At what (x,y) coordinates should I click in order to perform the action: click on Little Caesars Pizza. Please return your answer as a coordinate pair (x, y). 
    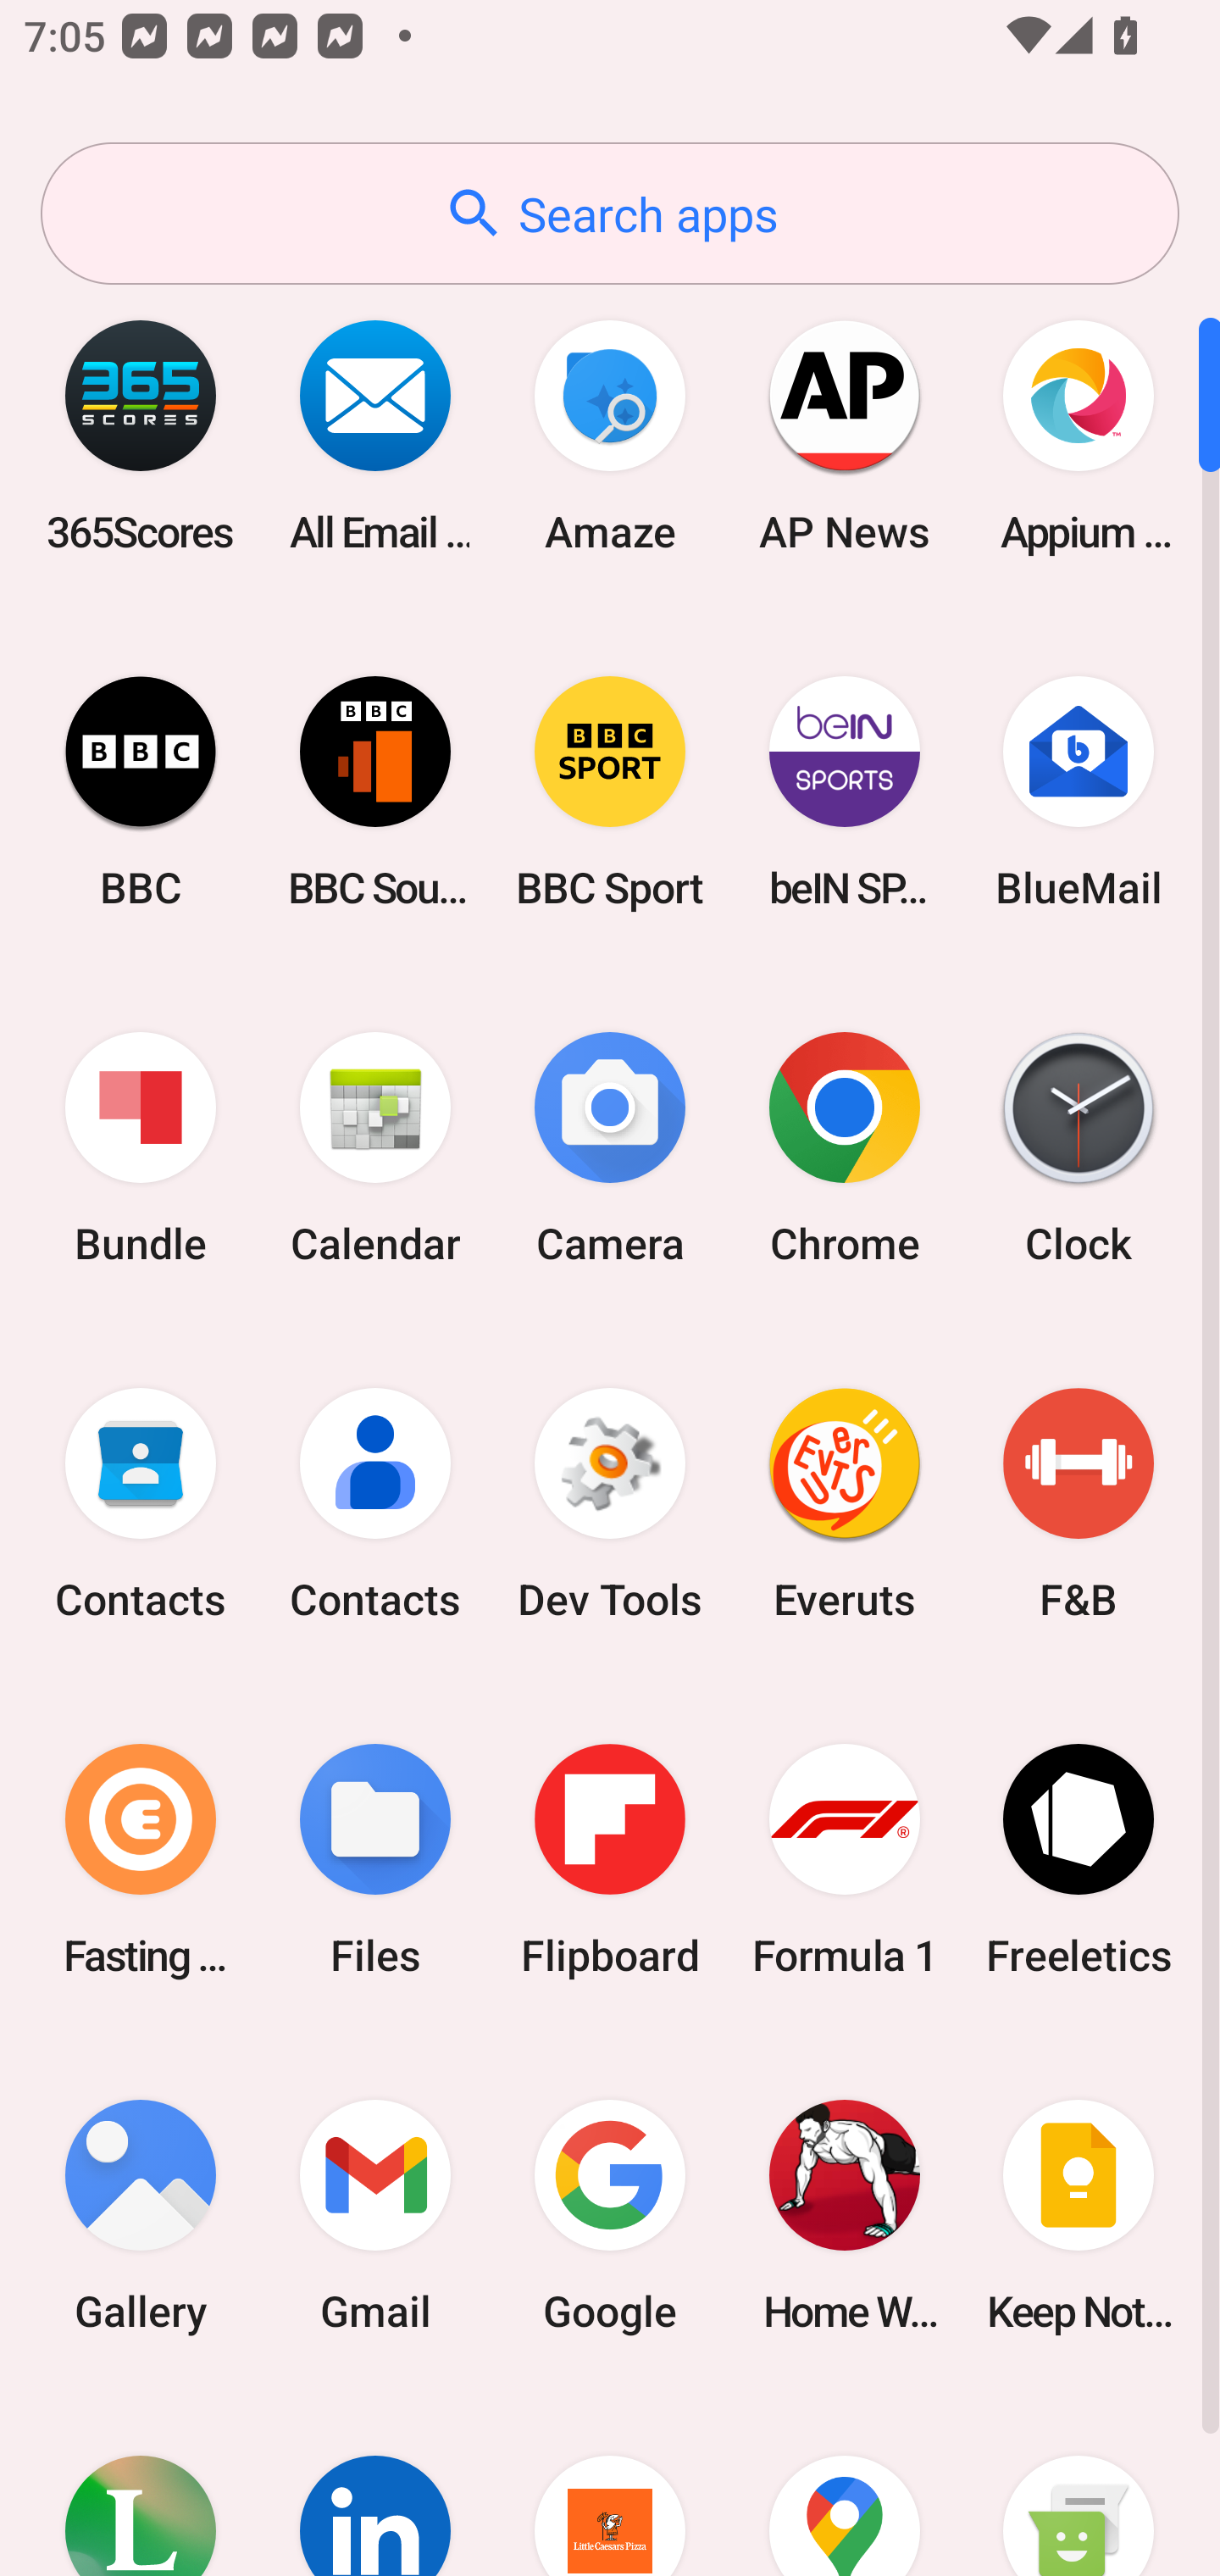
    Looking at the image, I should click on (610, 2484).